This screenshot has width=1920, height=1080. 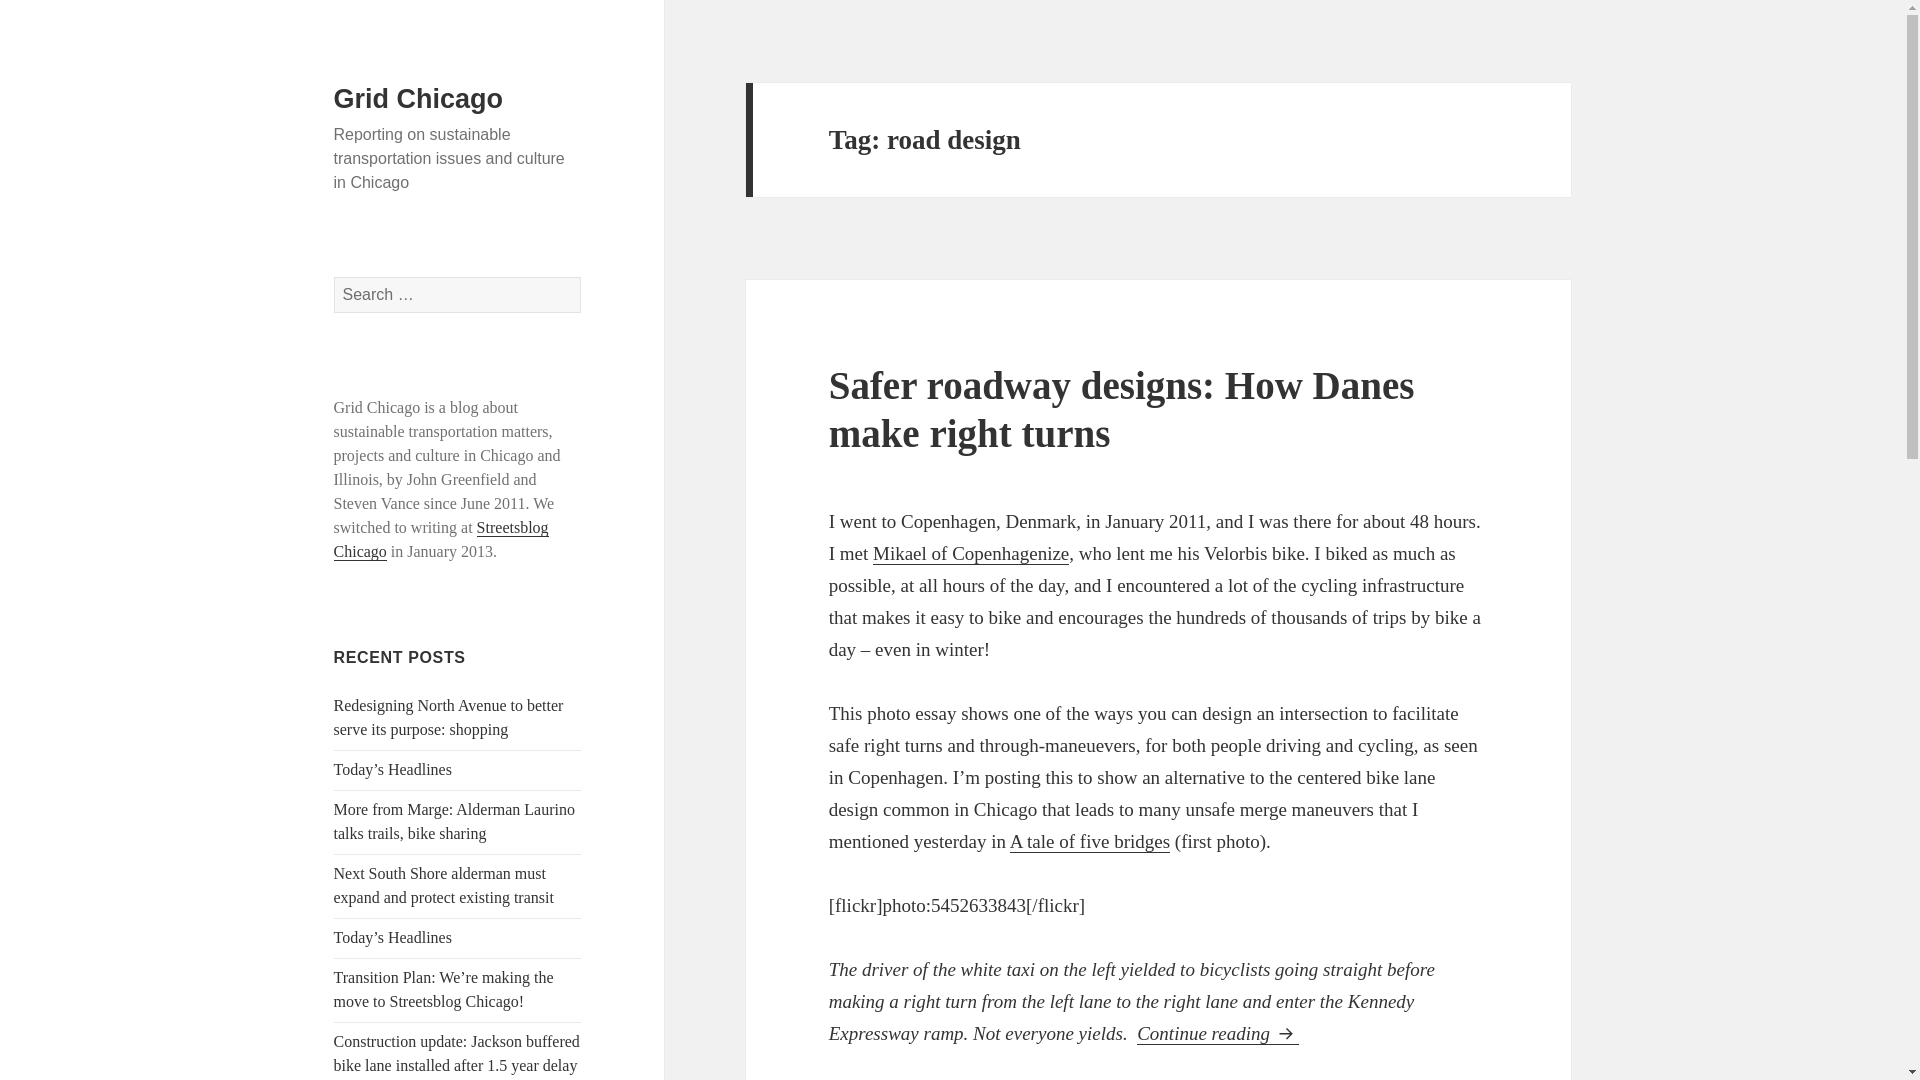 I want to click on More from Marge: Alderman Laurino talks trails, bike sharing, so click(x=454, y=822).